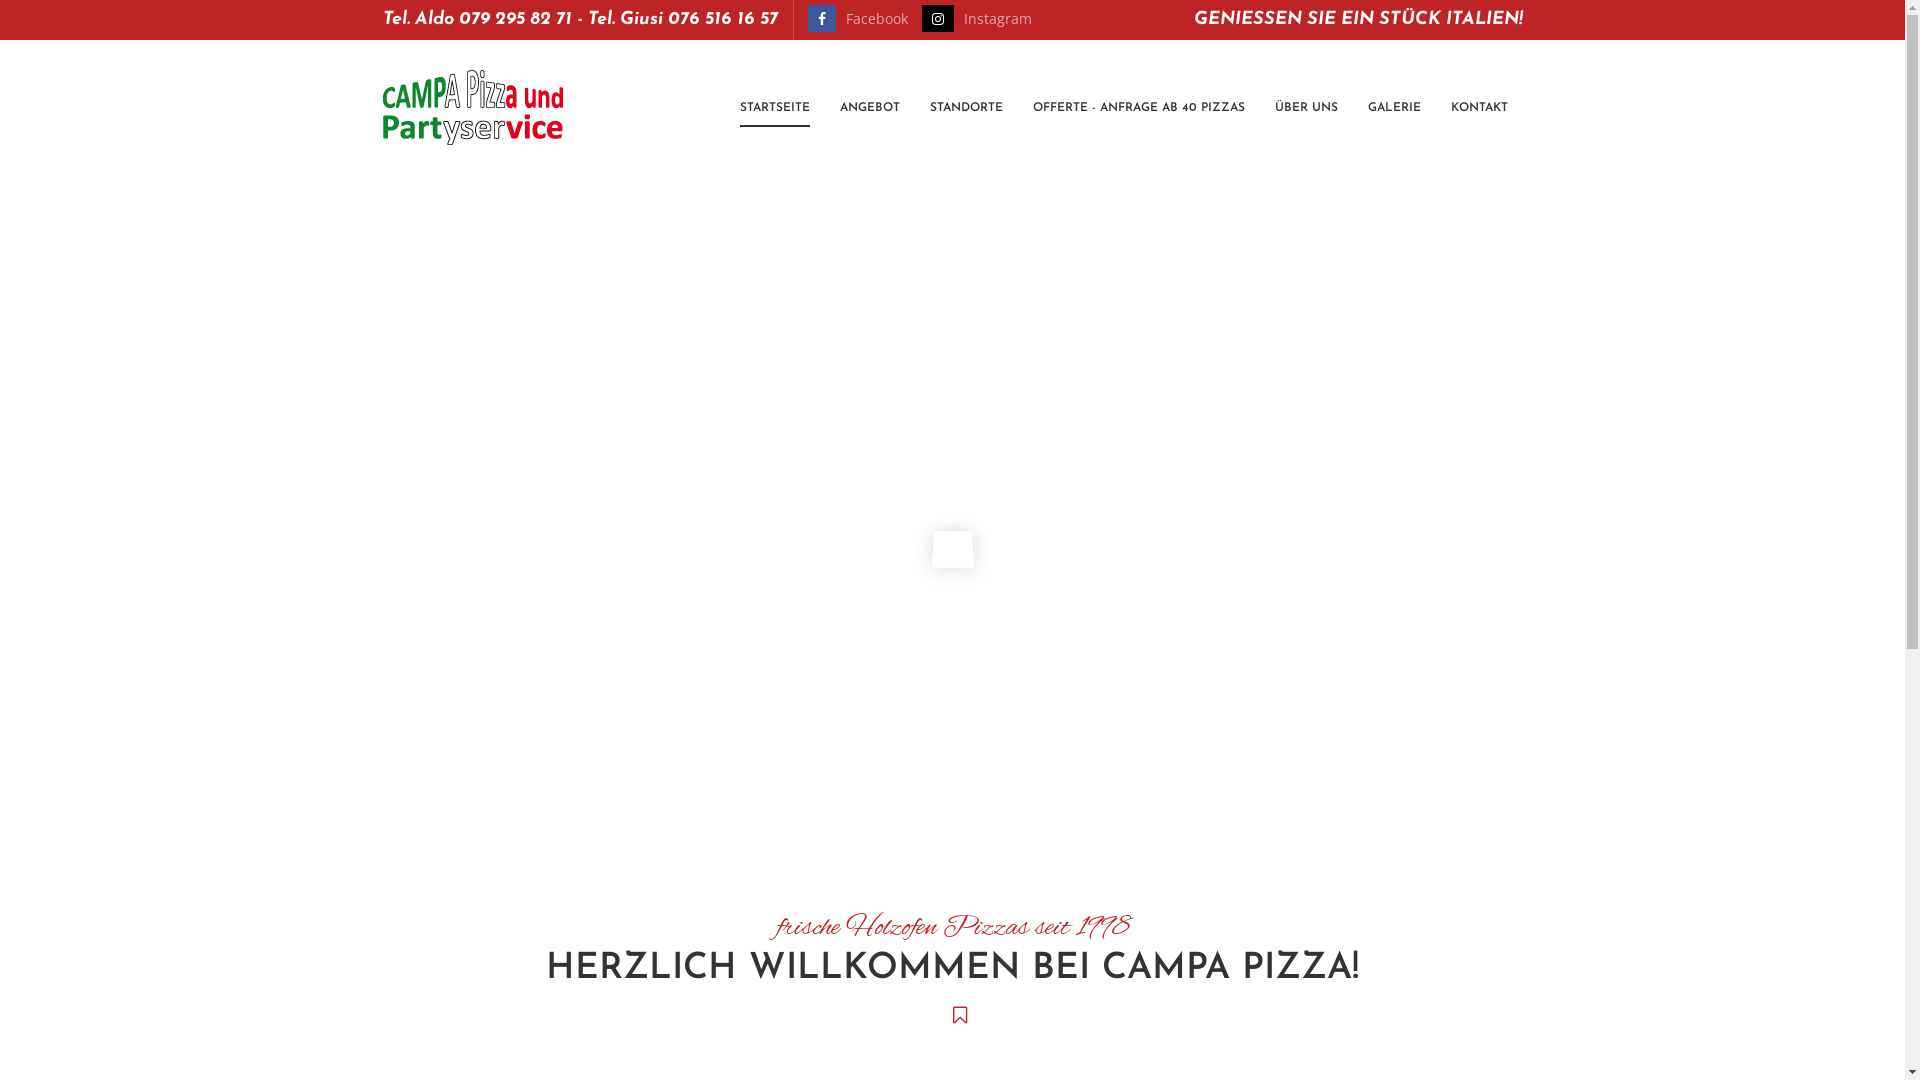  Describe the element at coordinates (1138, 108) in the screenshot. I see `OFFERTE - ANFRAGE AB 40 PIZZAS` at that location.